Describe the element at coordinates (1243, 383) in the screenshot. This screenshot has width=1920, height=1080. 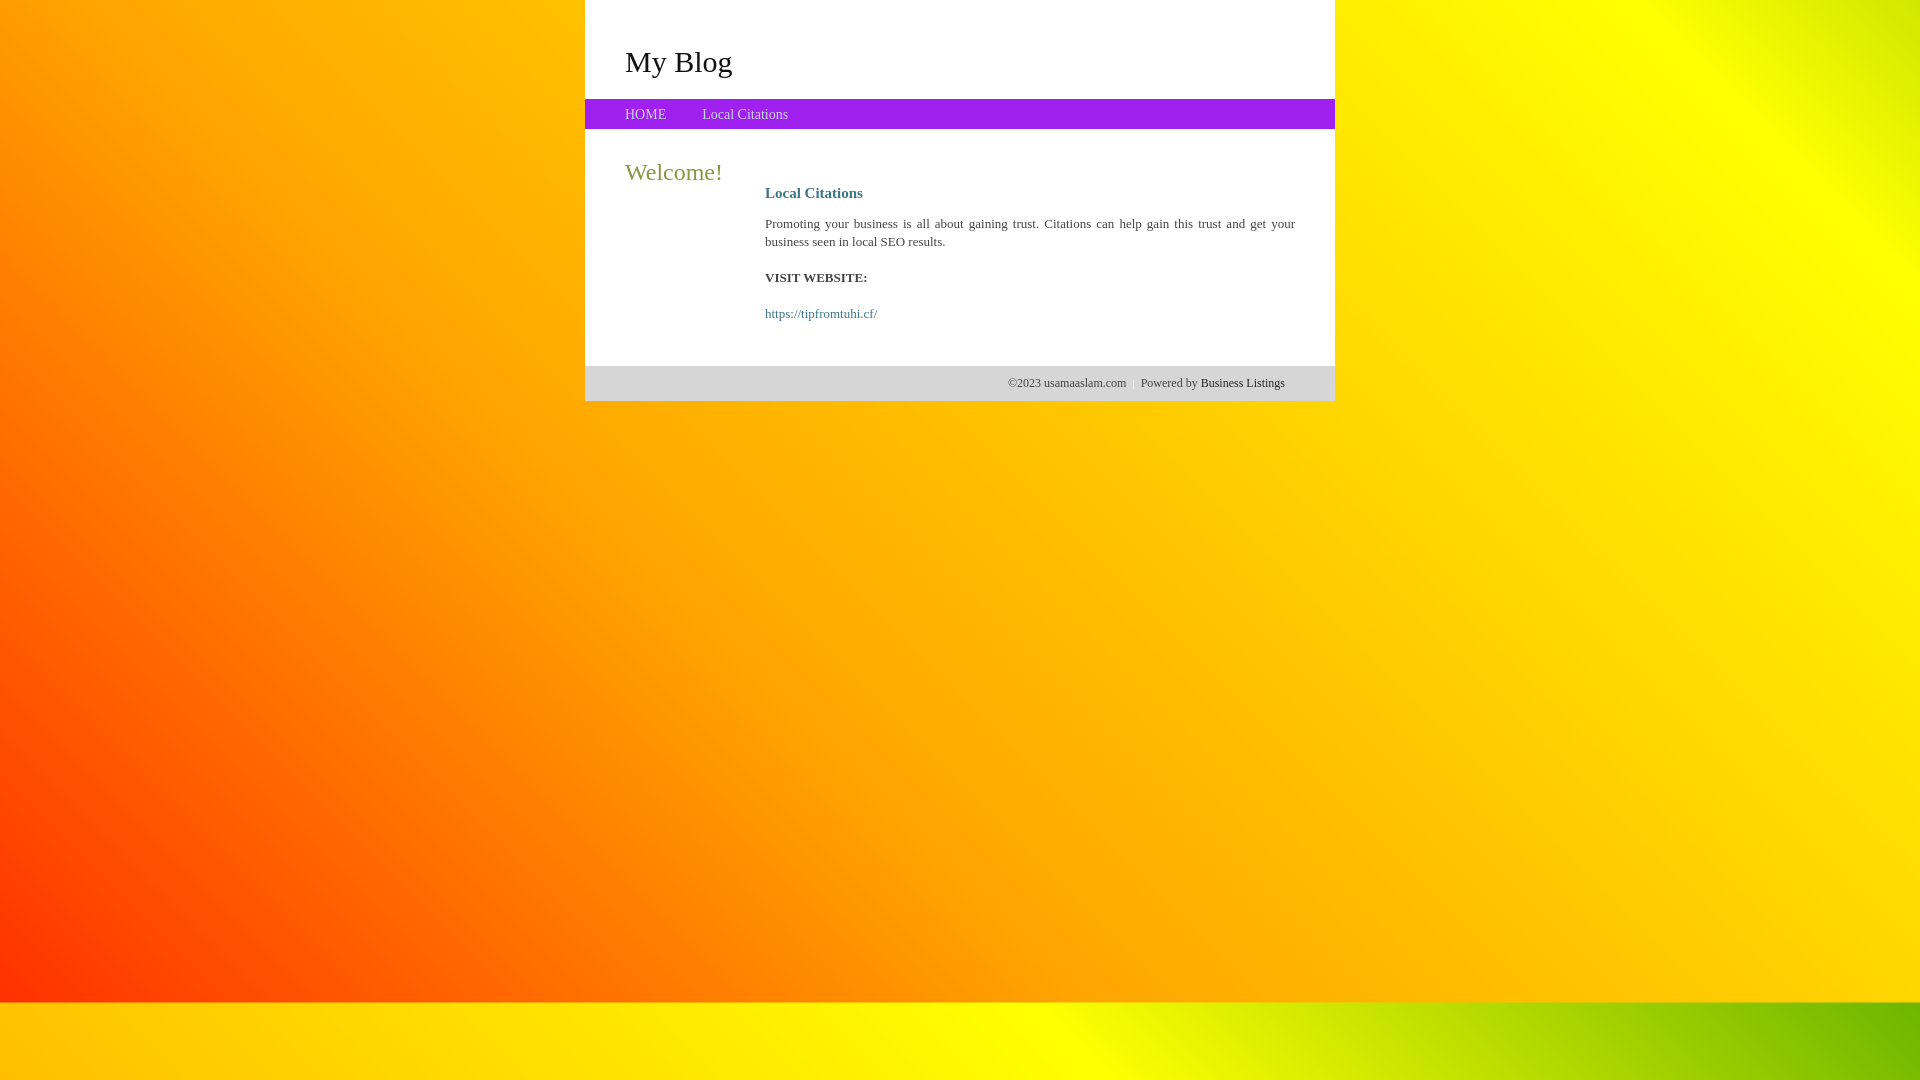
I see `Business Listings` at that location.